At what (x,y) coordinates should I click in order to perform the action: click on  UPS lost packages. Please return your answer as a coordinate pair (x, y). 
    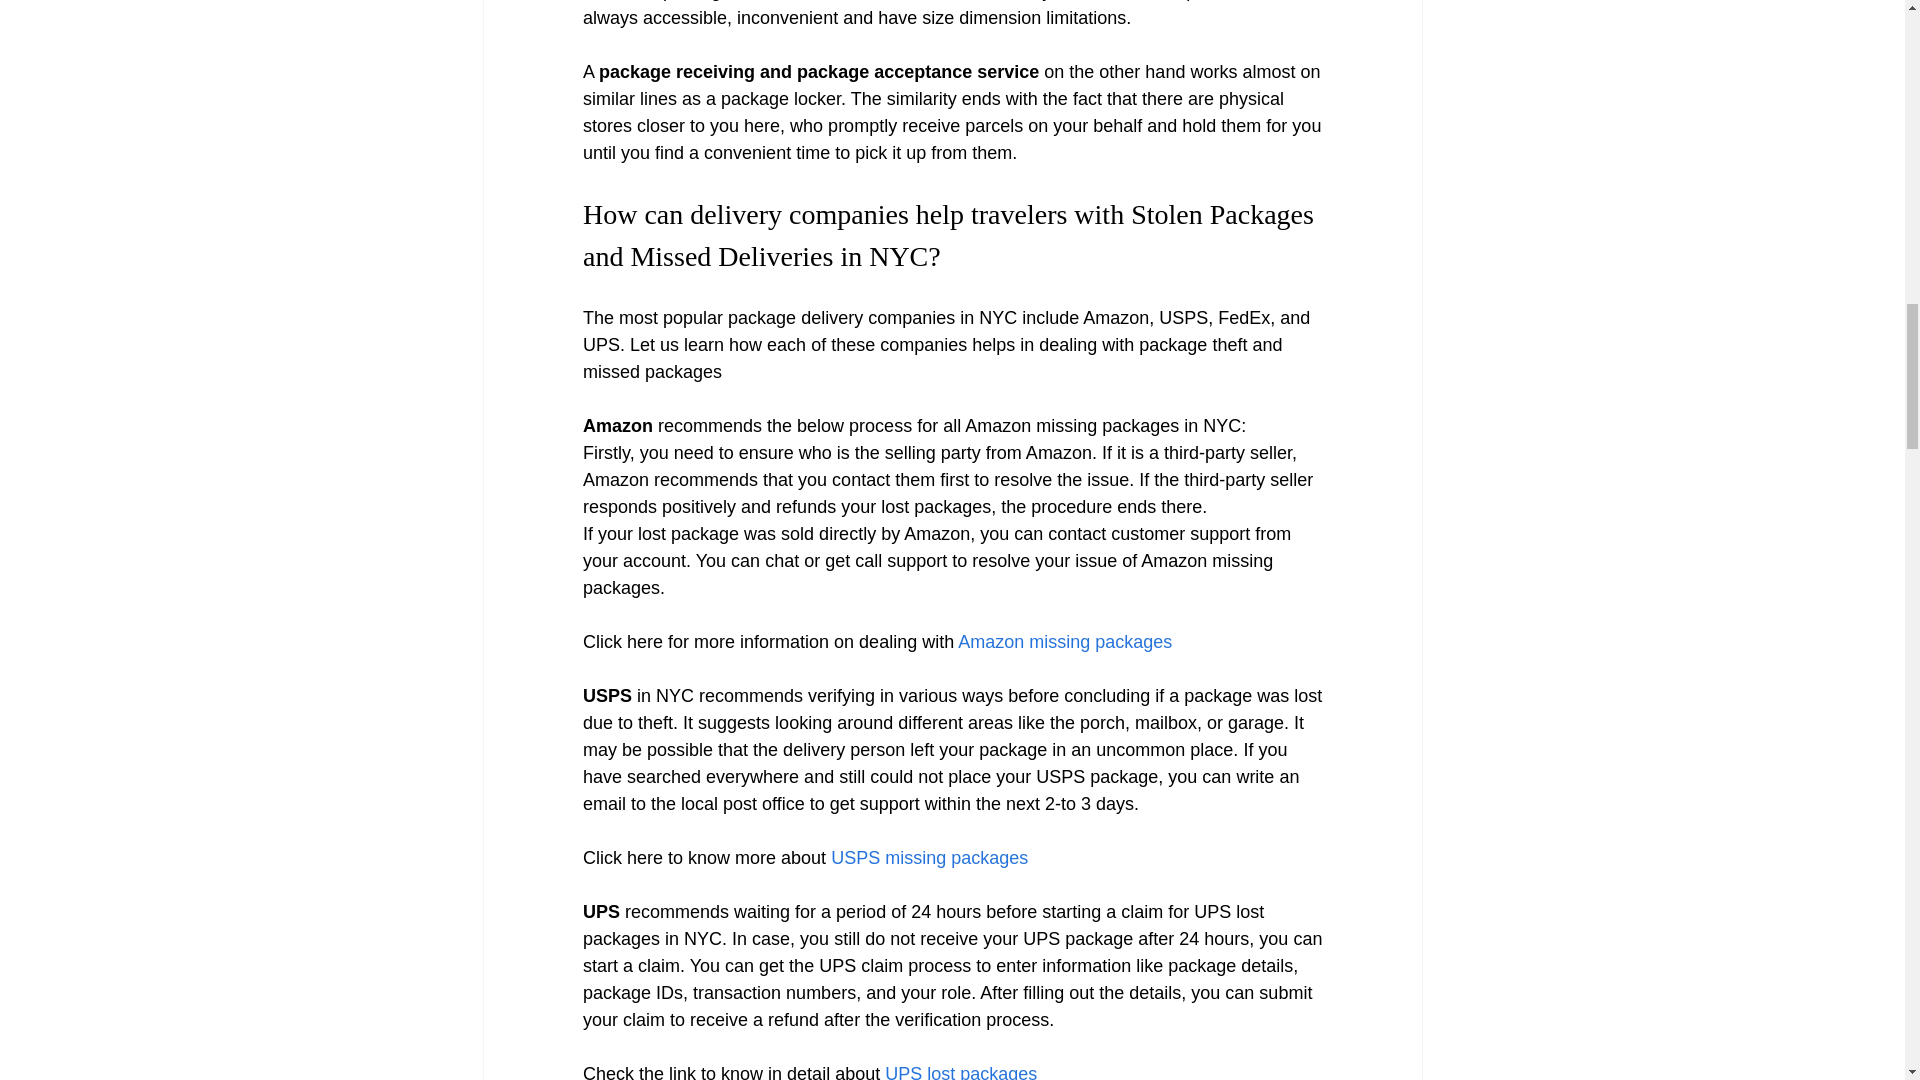
    Looking at the image, I should click on (958, 1072).